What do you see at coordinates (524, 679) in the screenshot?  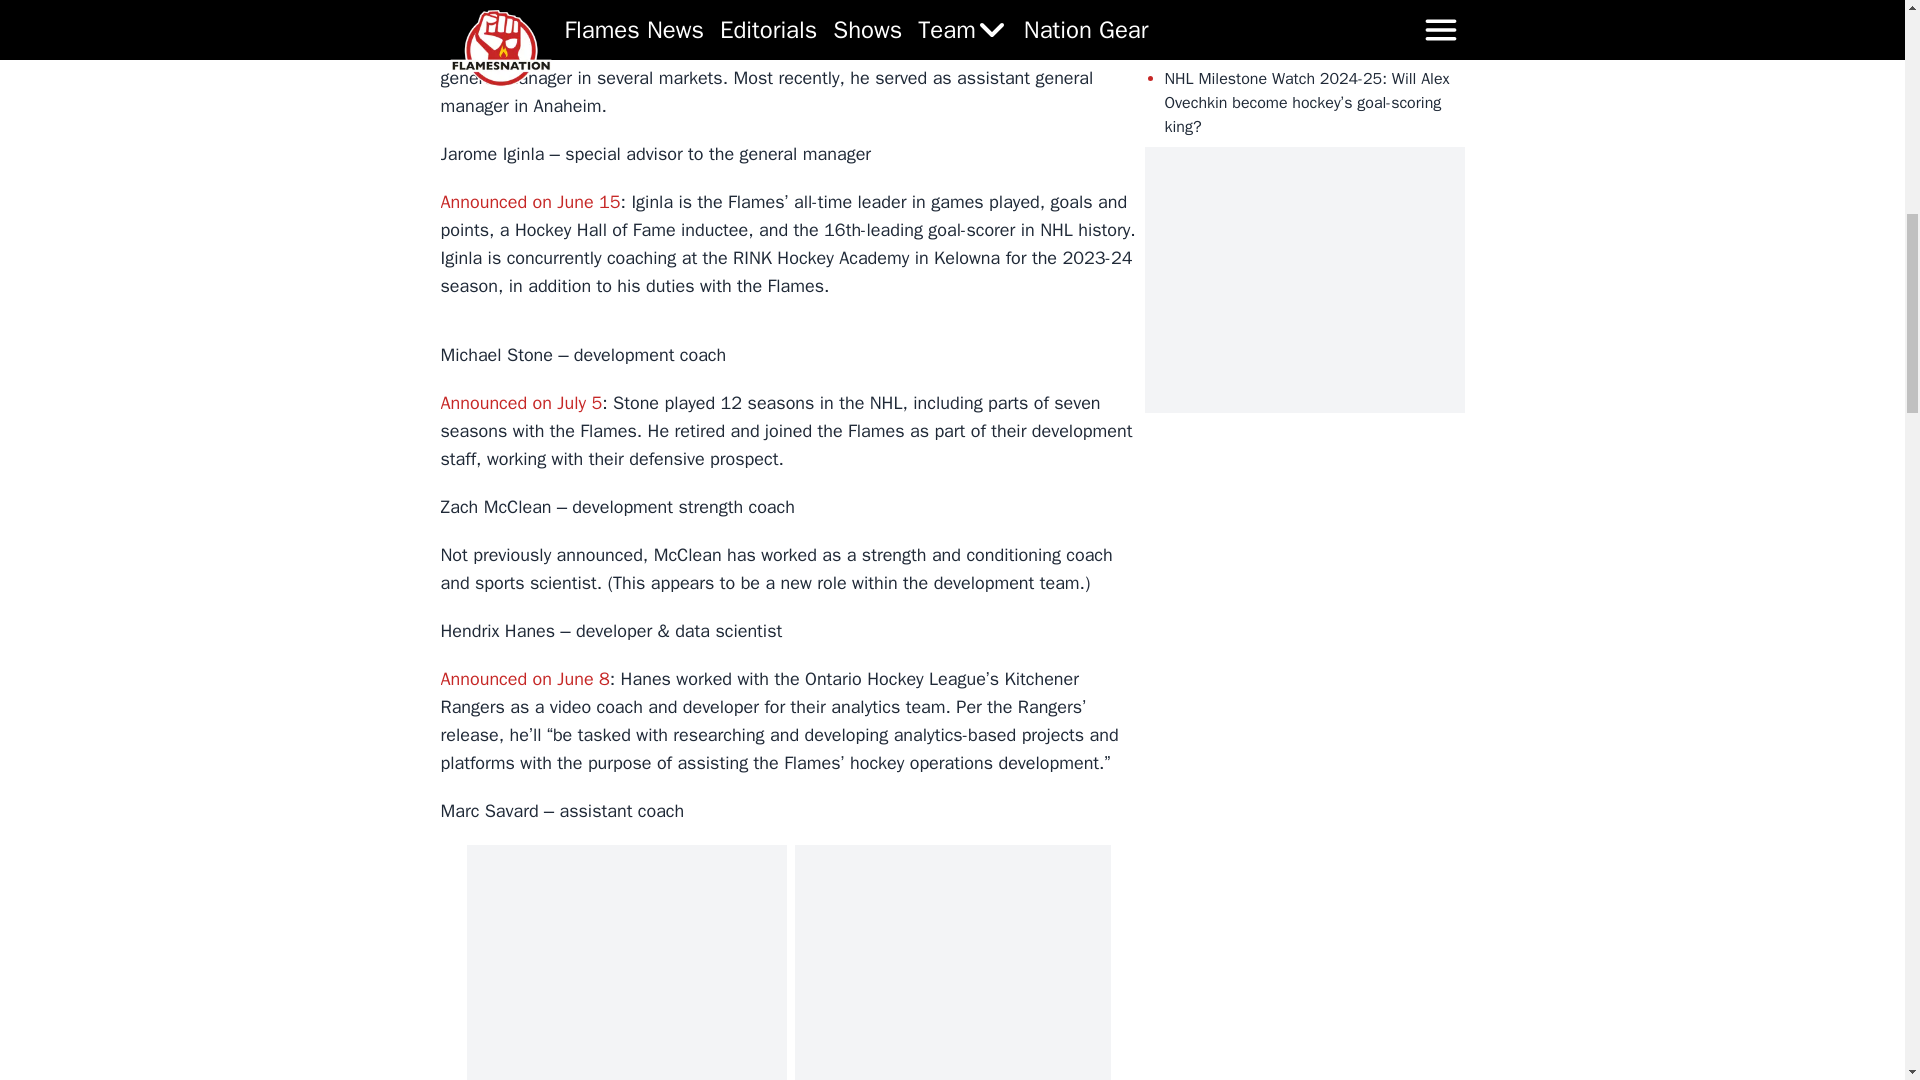 I see `Announced on June 8` at bounding box center [524, 679].